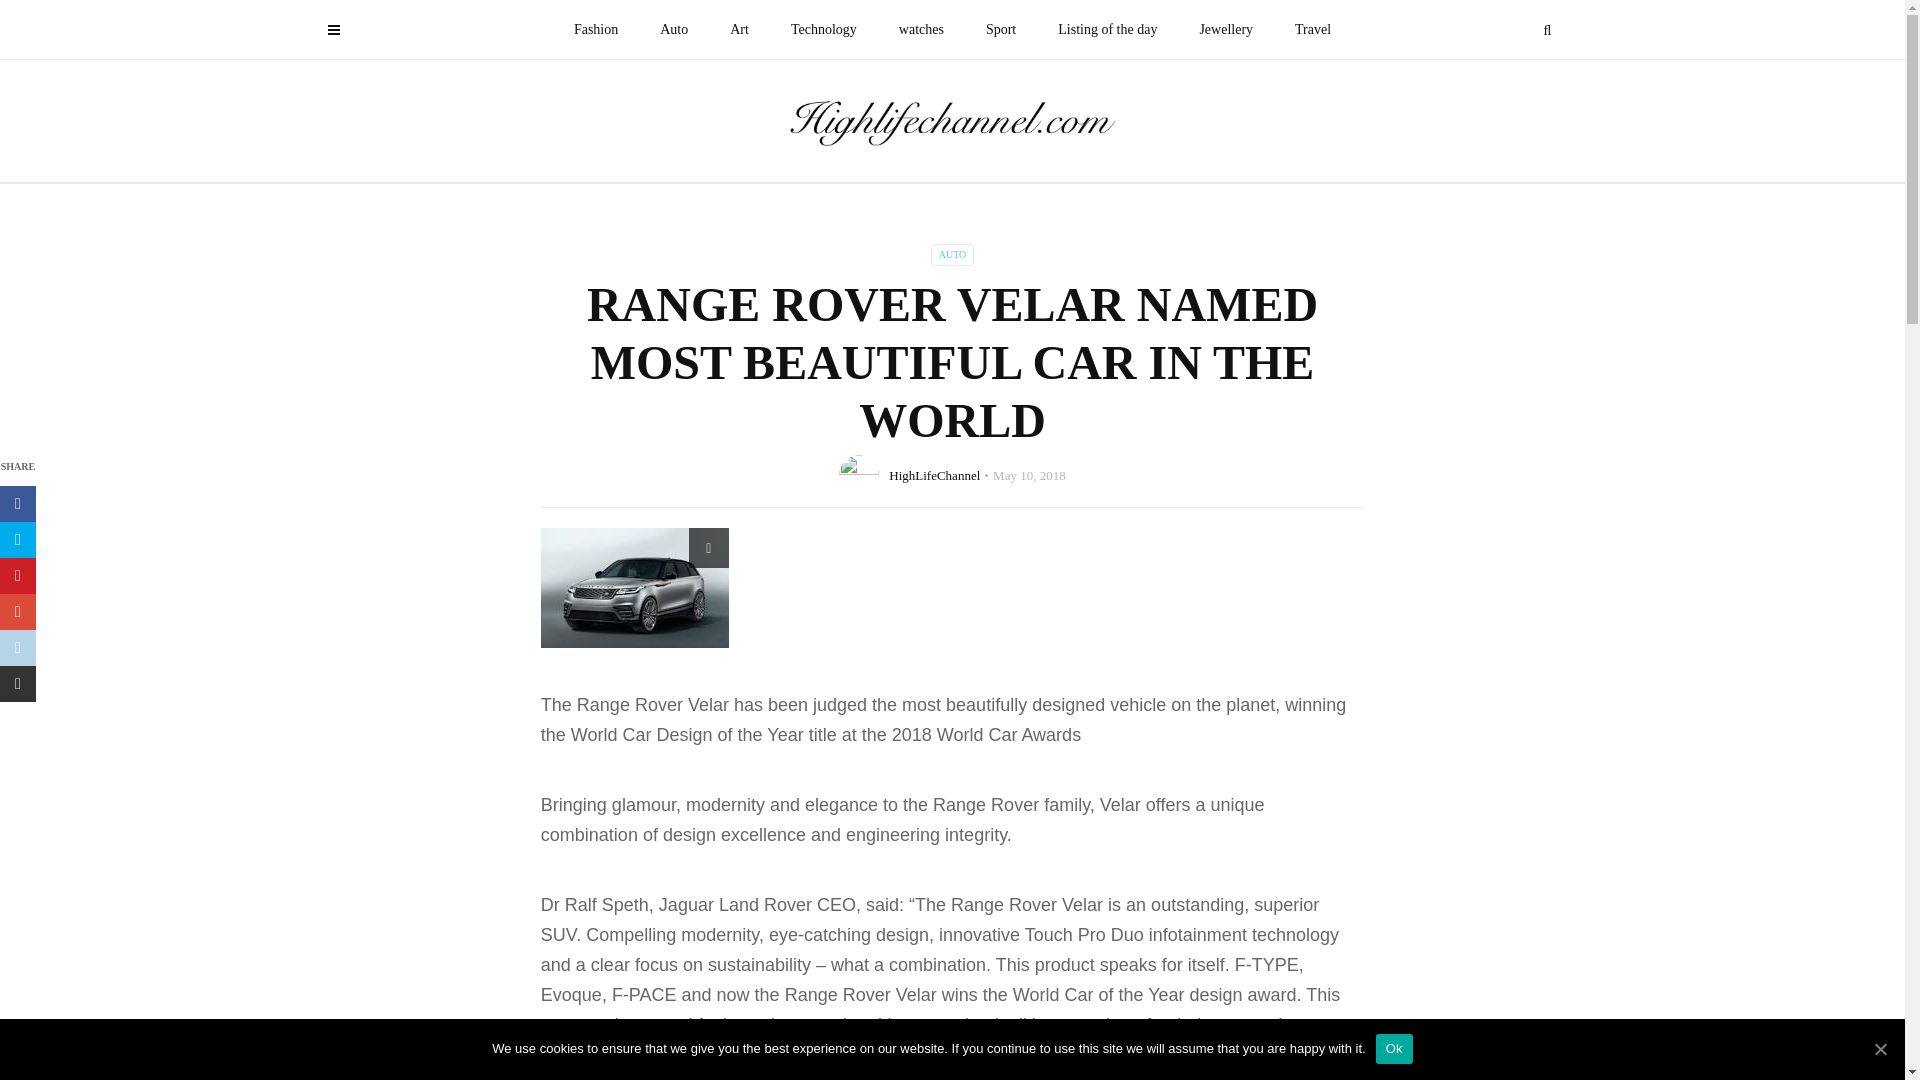  Describe the element at coordinates (596, 30) in the screenshot. I see `Fashion` at that location.